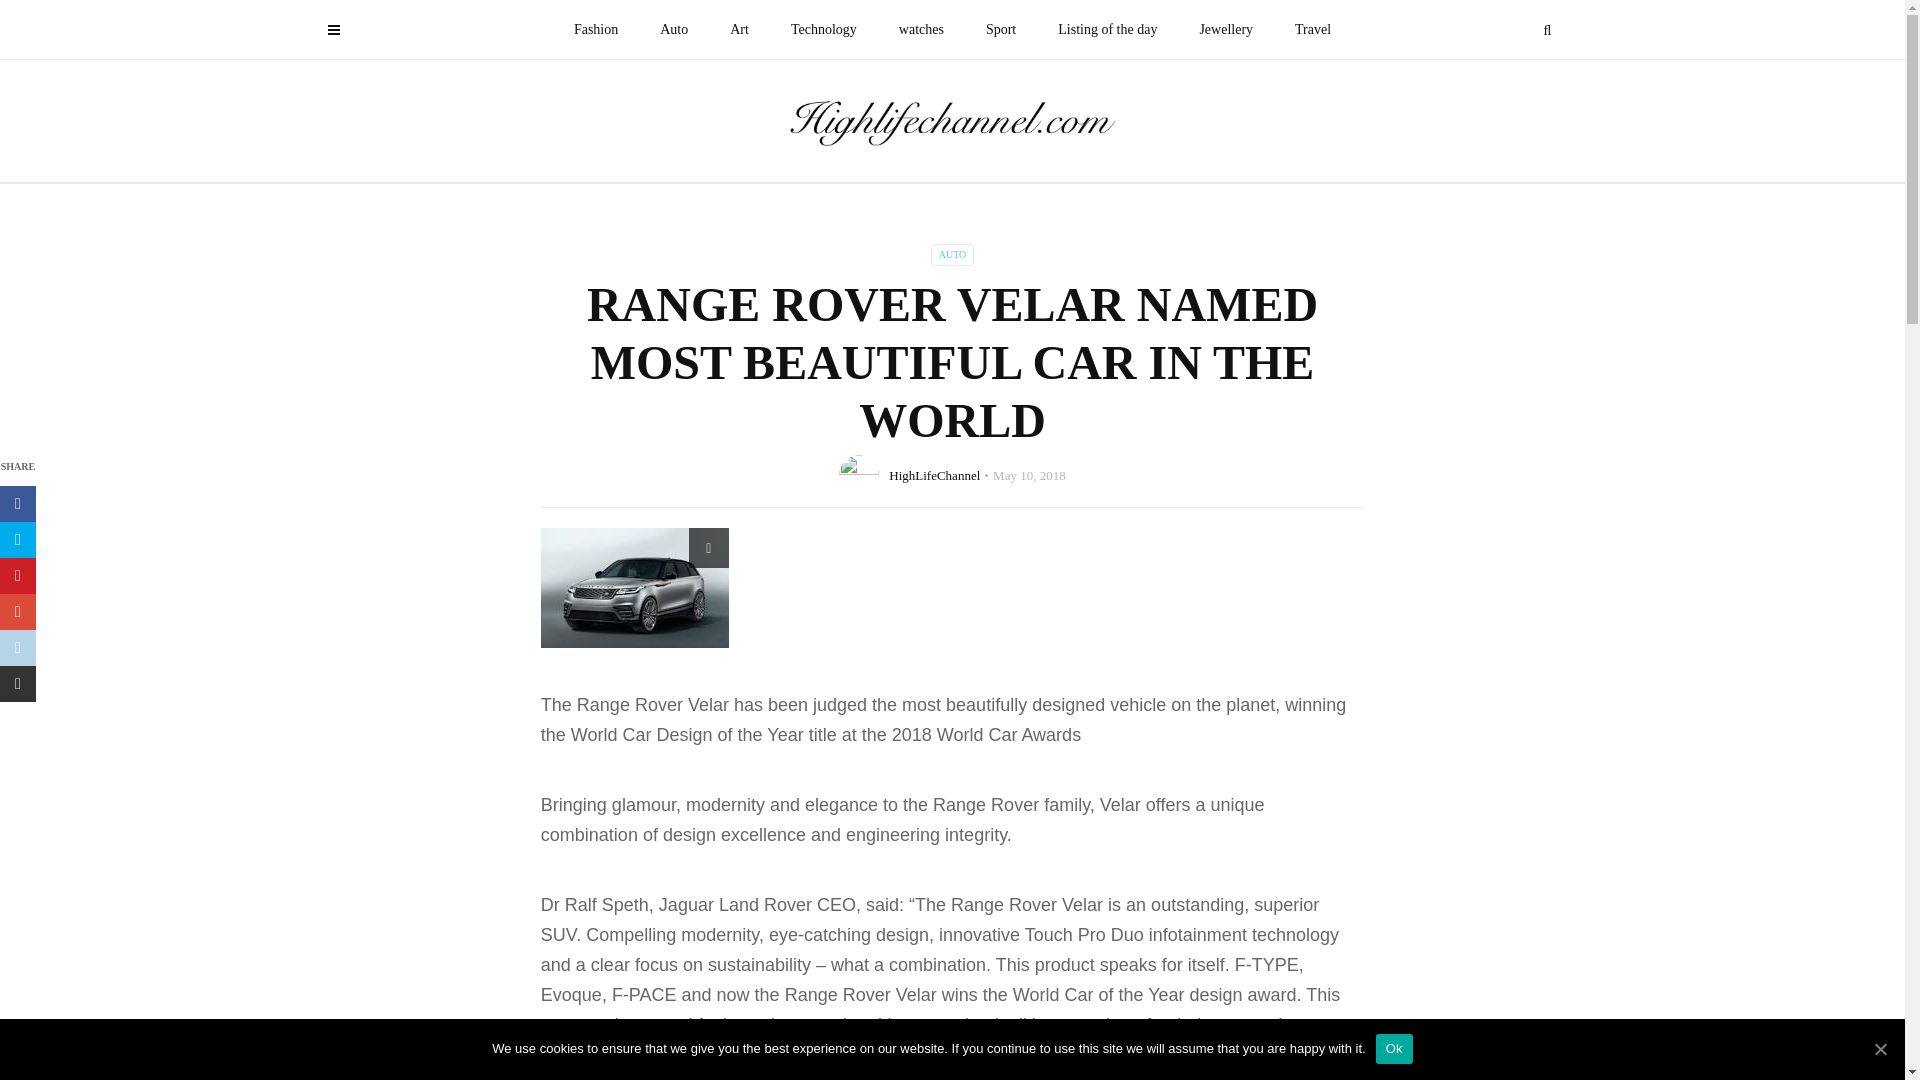  Describe the element at coordinates (596, 30) in the screenshot. I see `Fashion` at that location.